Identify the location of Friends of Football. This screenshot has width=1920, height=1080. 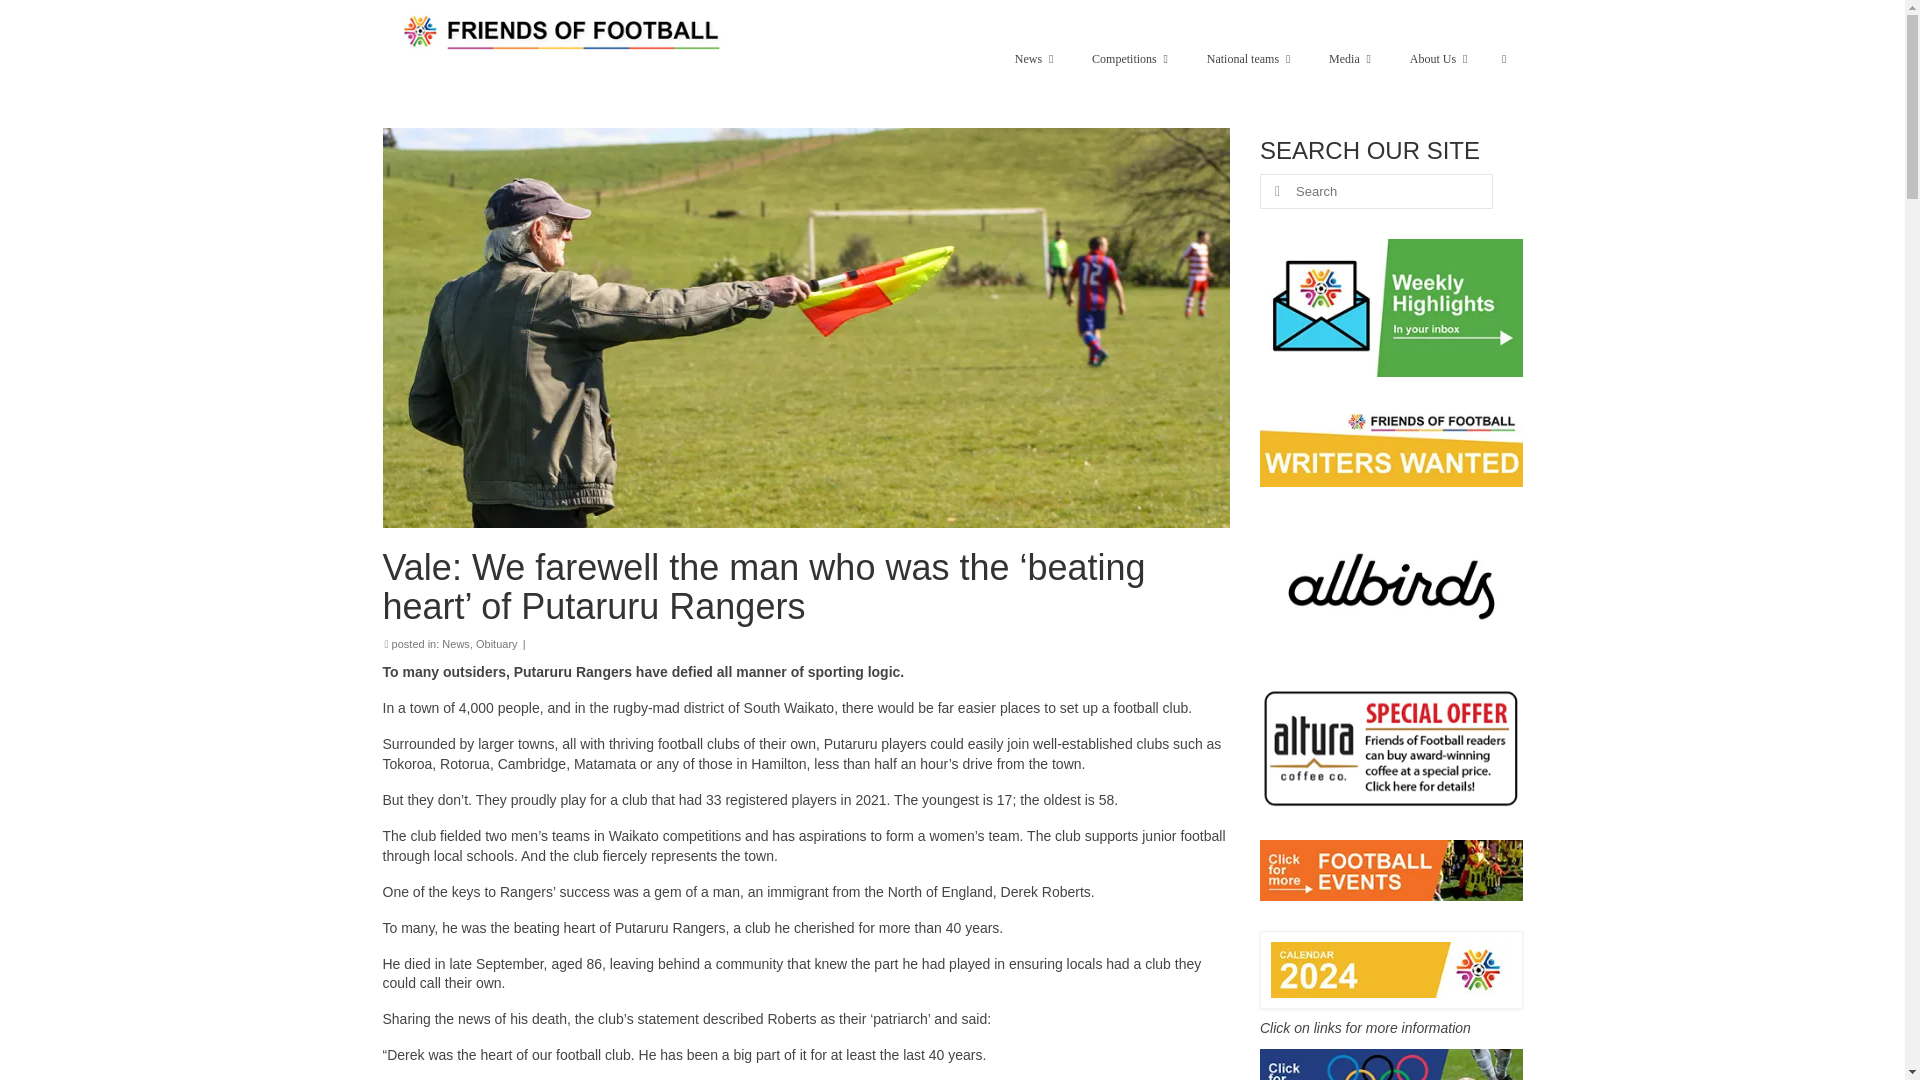
(565, 32).